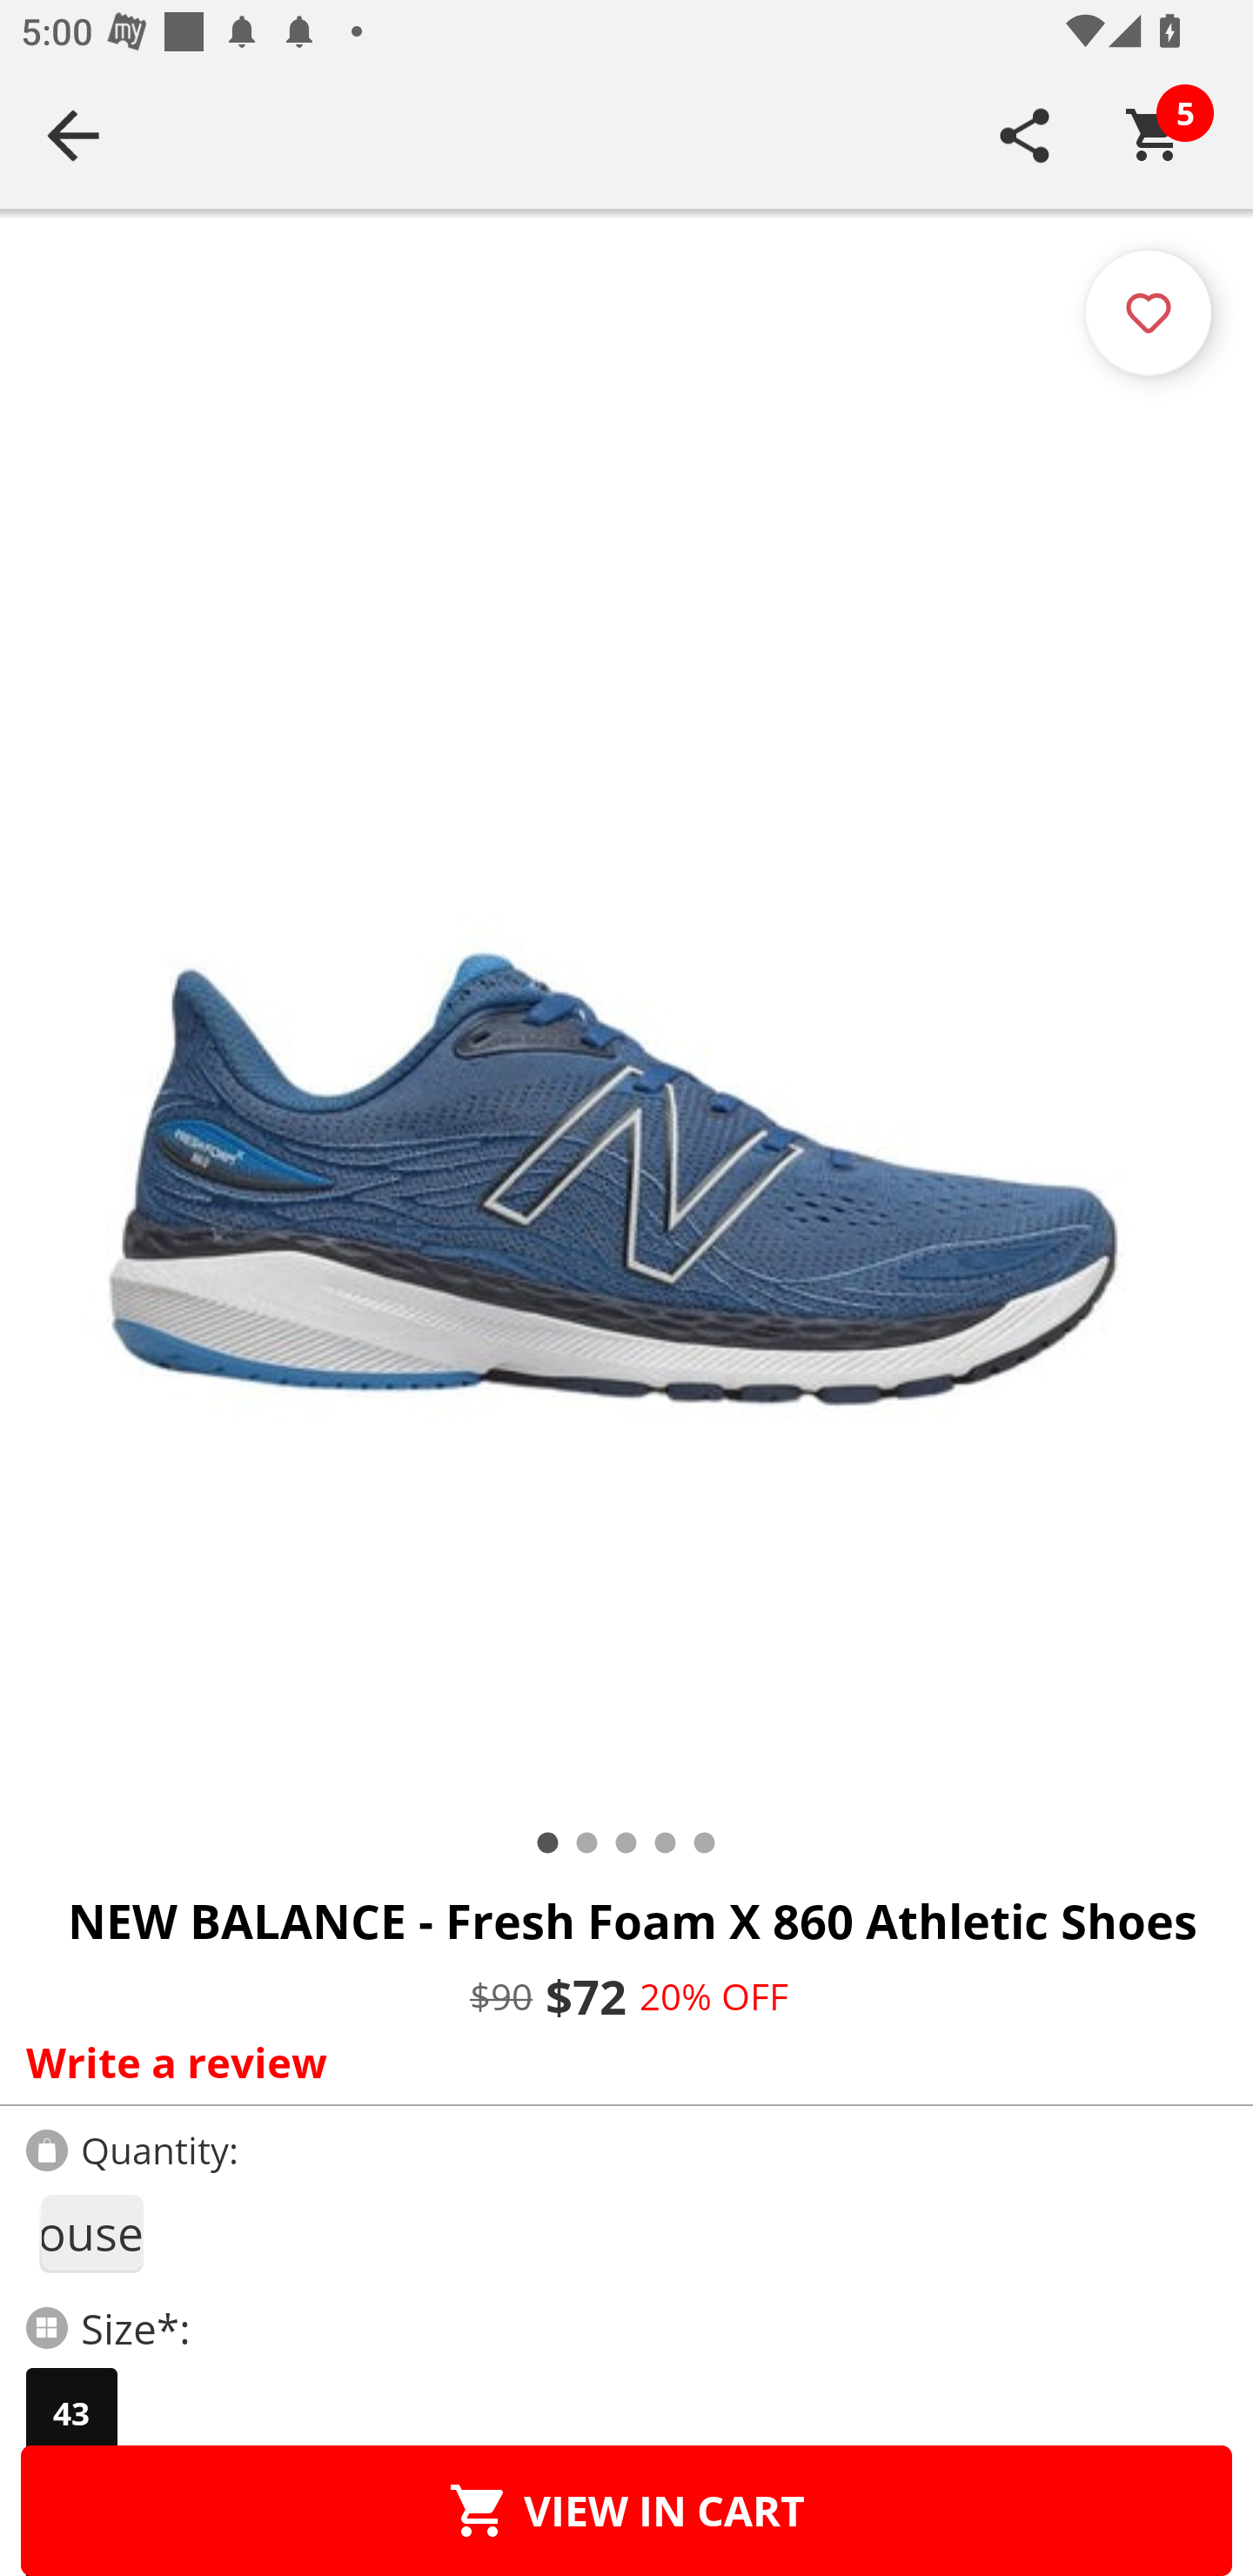 The width and height of the screenshot is (1253, 2576). I want to click on 43, so click(71, 2413).